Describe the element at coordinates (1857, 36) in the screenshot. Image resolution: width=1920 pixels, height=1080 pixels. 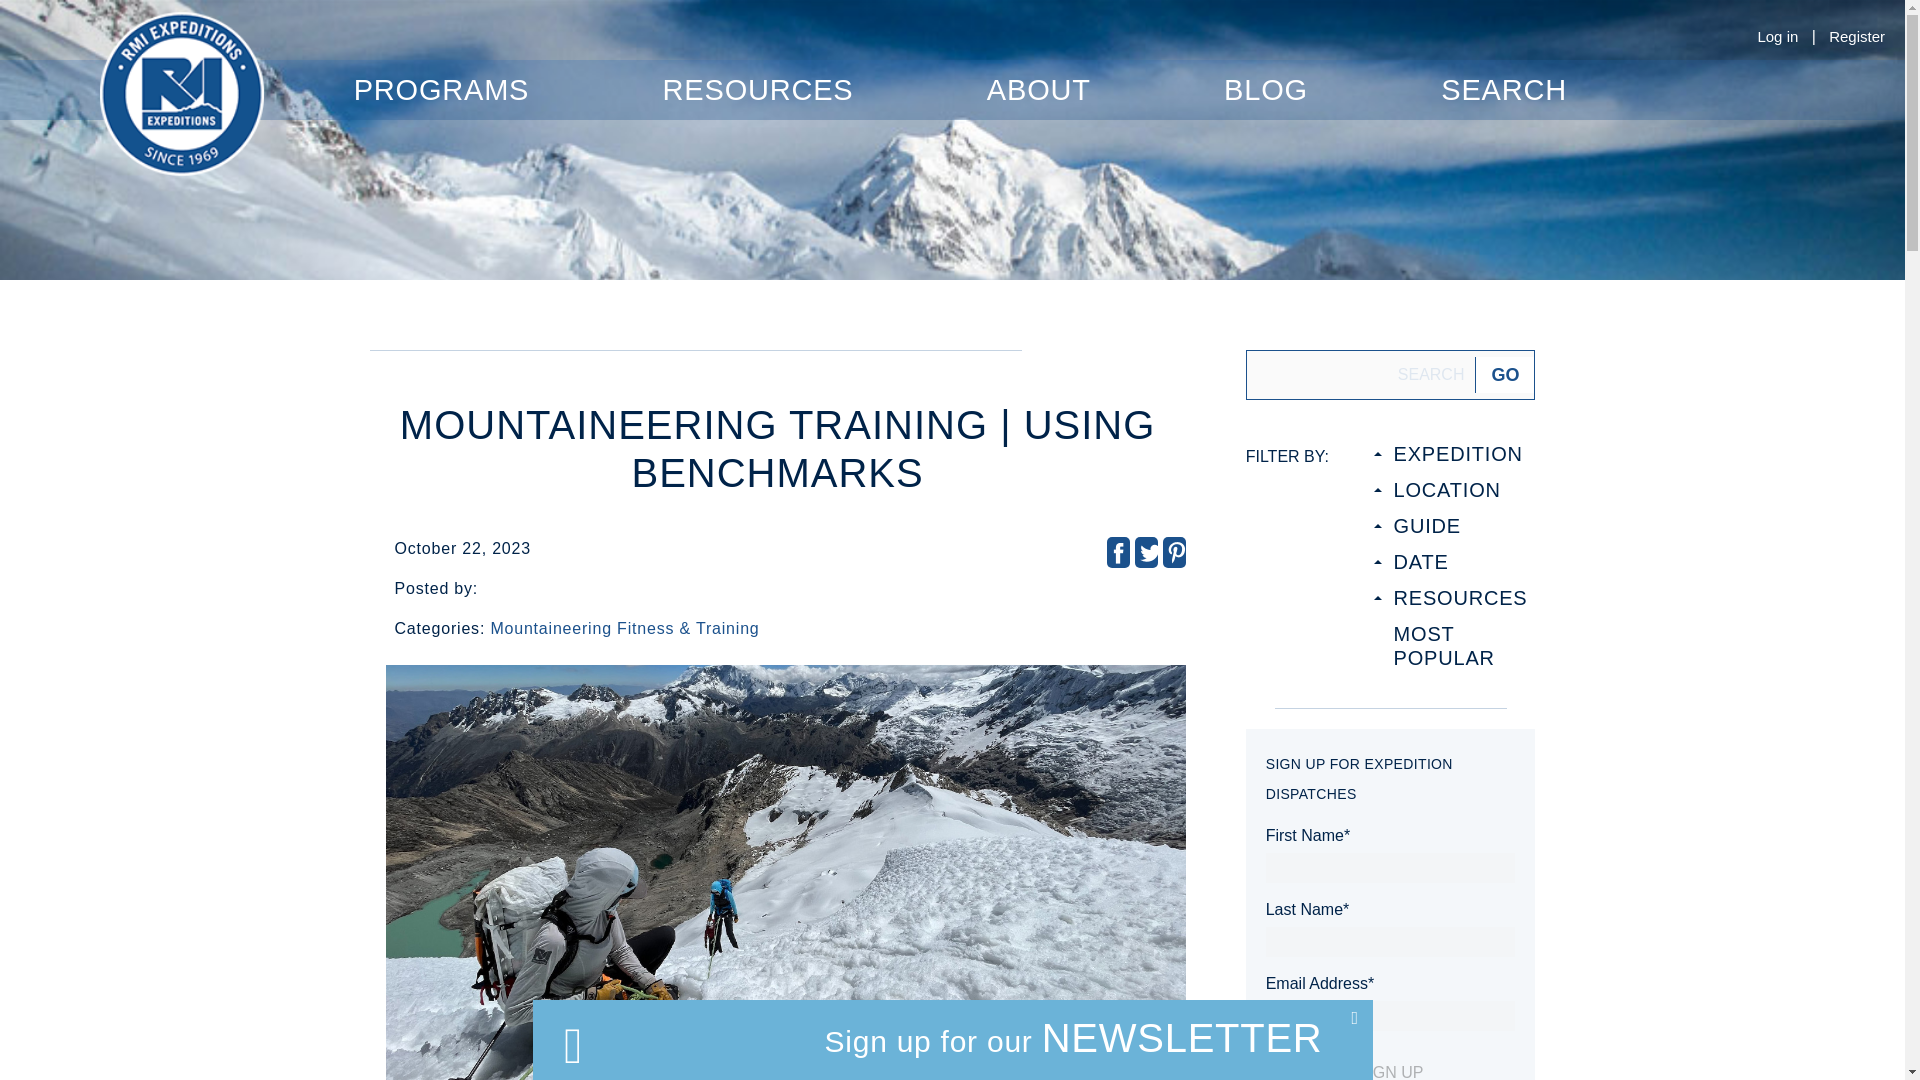
I see `Register` at that location.